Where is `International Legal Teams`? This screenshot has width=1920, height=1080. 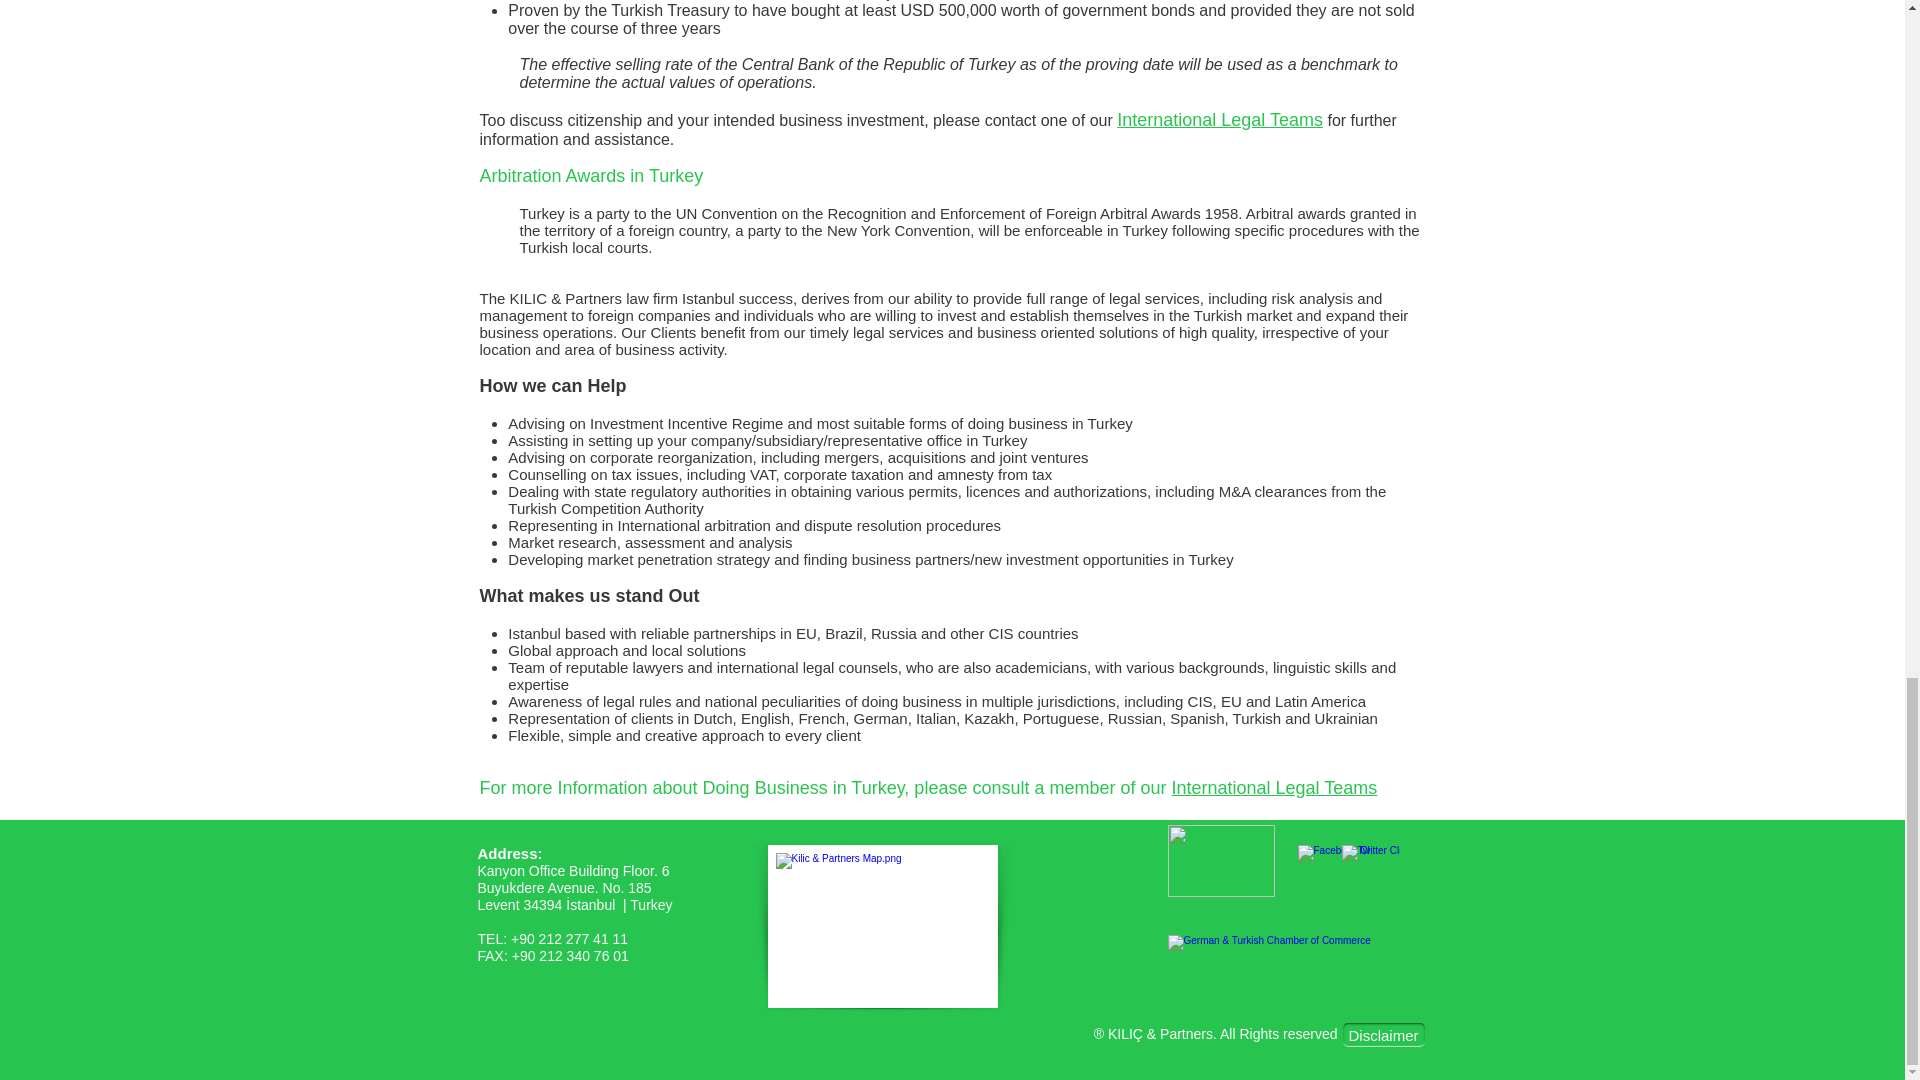
International Legal Teams is located at coordinates (1220, 120).